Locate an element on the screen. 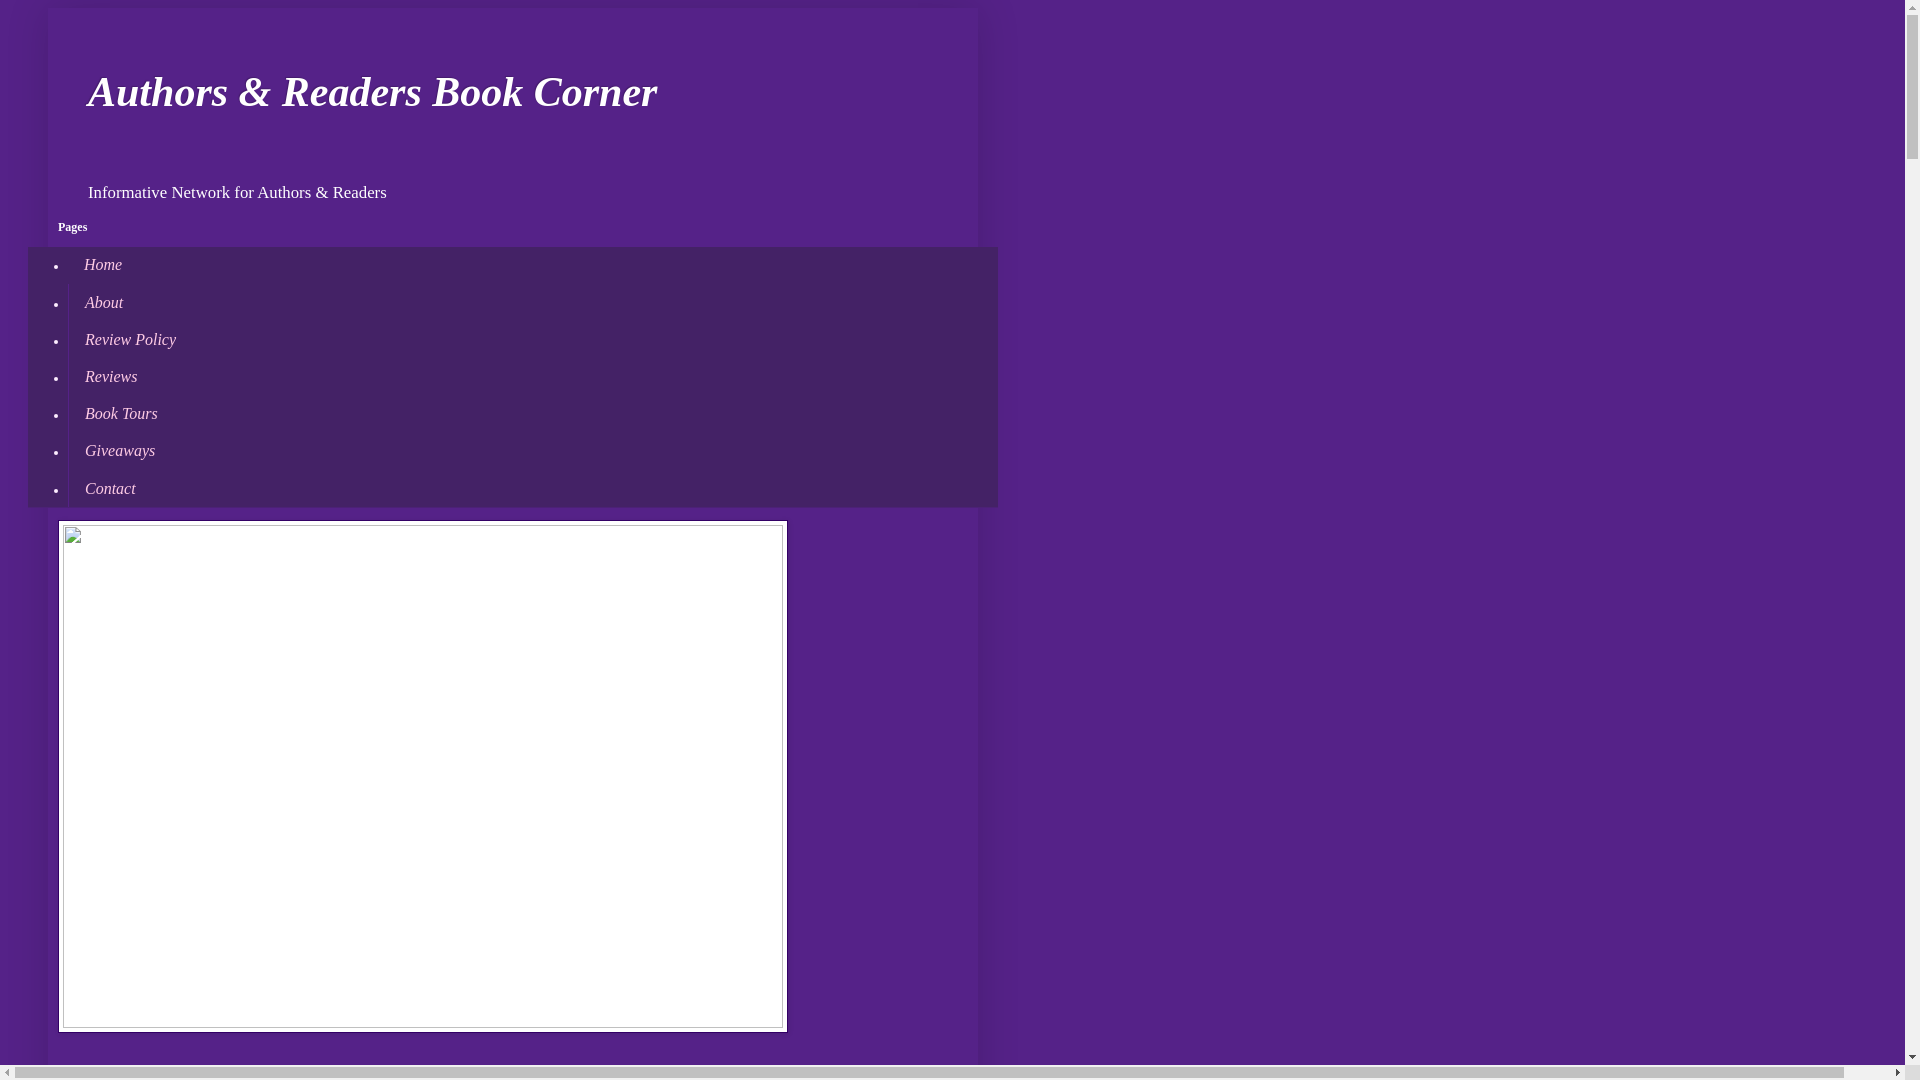 This screenshot has width=1920, height=1080. Book Tours is located at coordinates (120, 414).